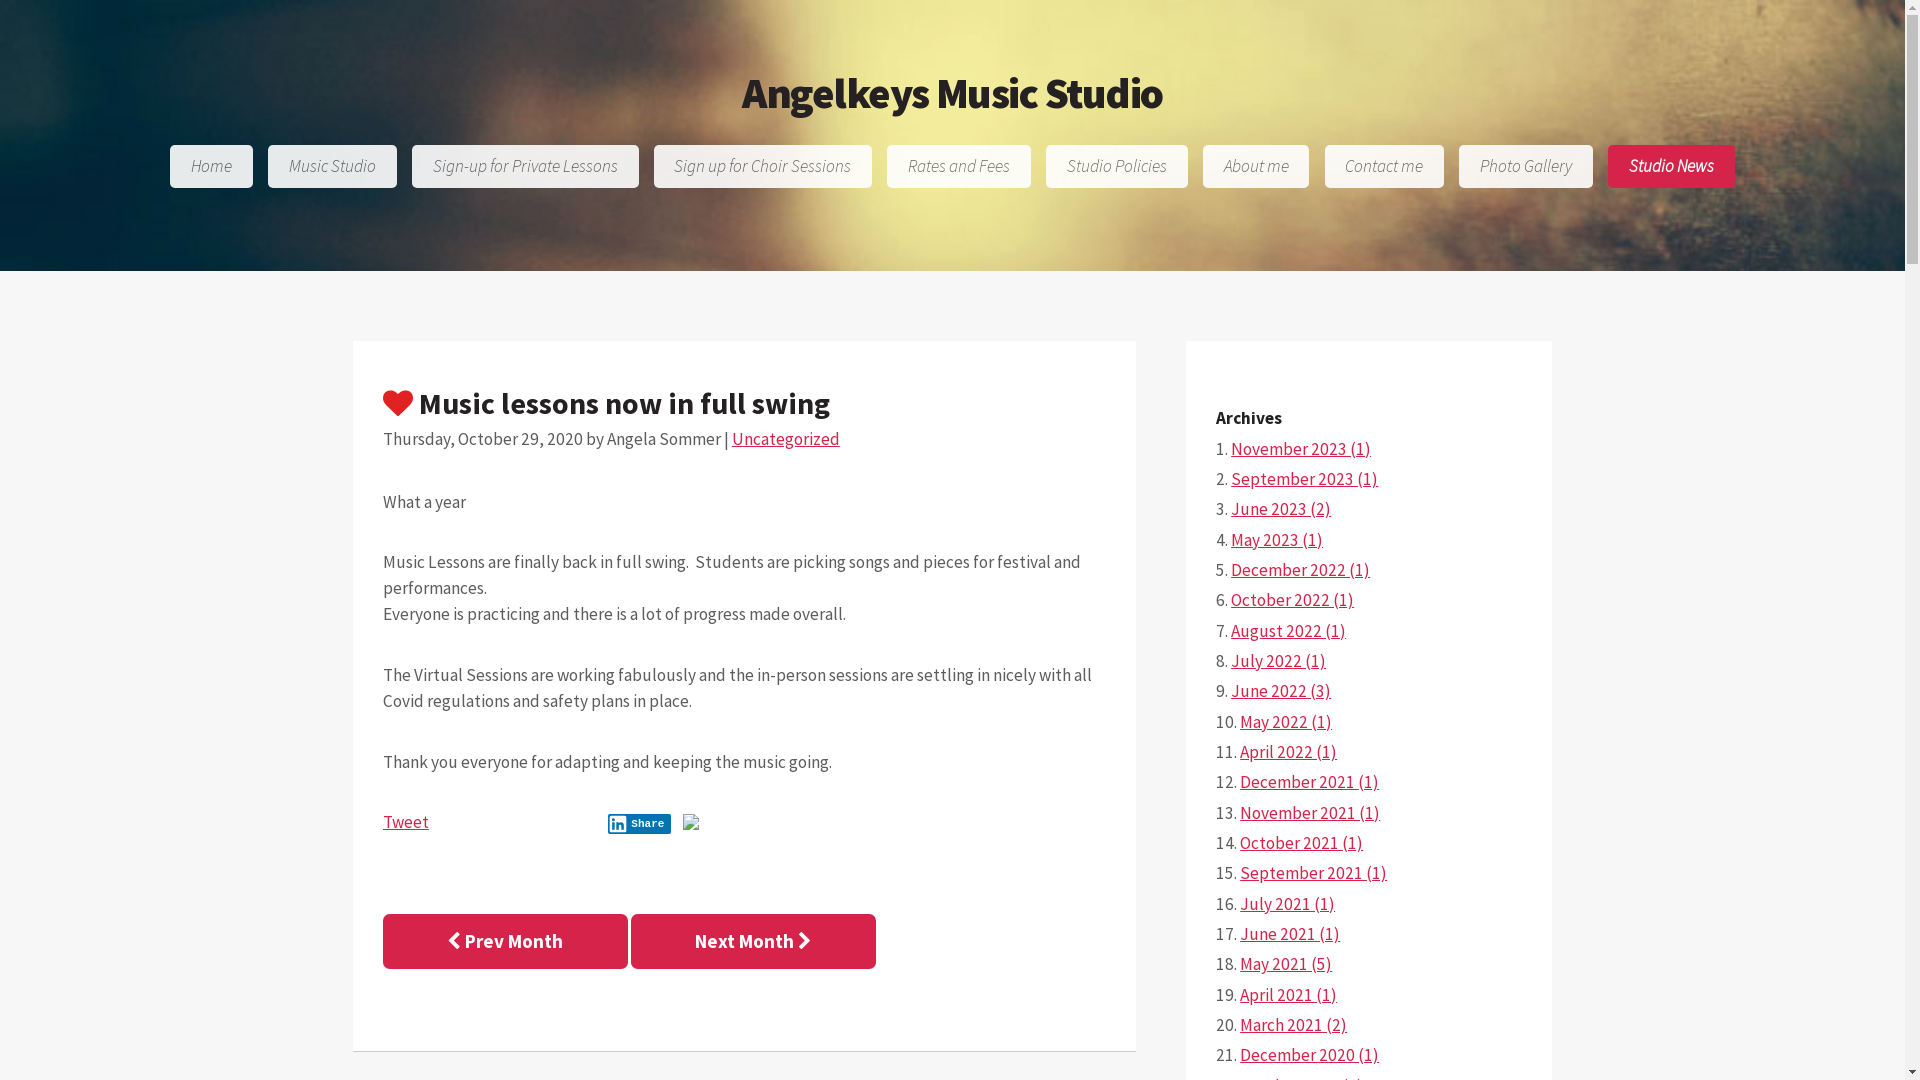 The height and width of the screenshot is (1080, 1920). Describe the element at coordinates (786, 439) in the screenshot. I see `Uncategorized` at that location.